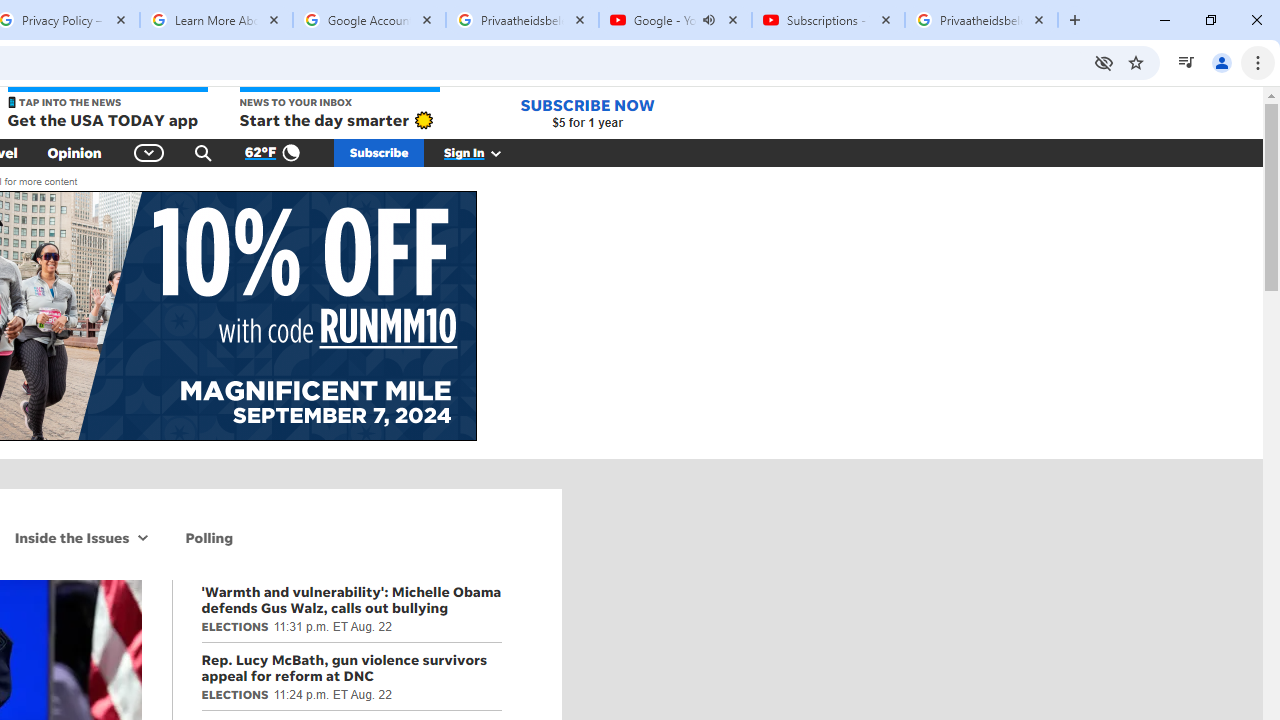 This screenshot has width=1280, height=720. I want to click on Sign In, so click(483, 152).